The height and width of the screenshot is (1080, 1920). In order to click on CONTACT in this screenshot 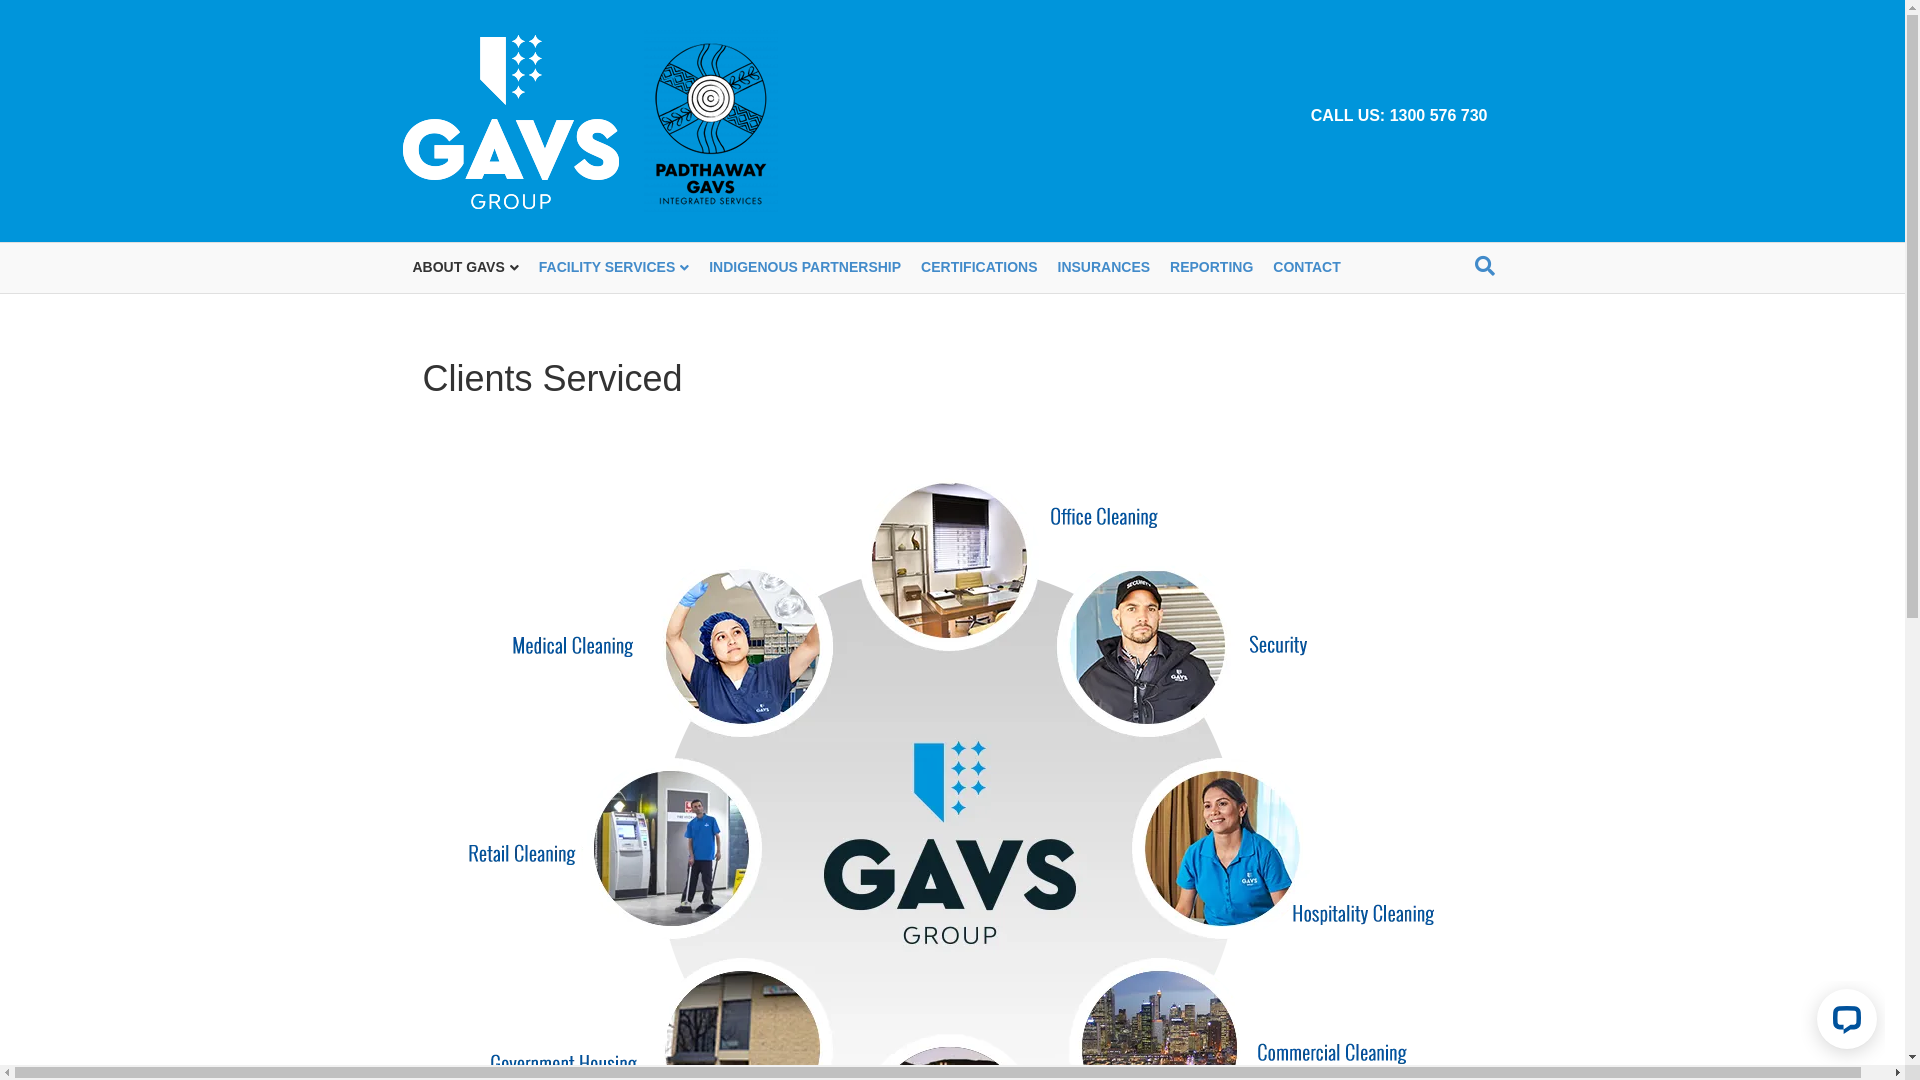, I will do `click(1306, 268)`.